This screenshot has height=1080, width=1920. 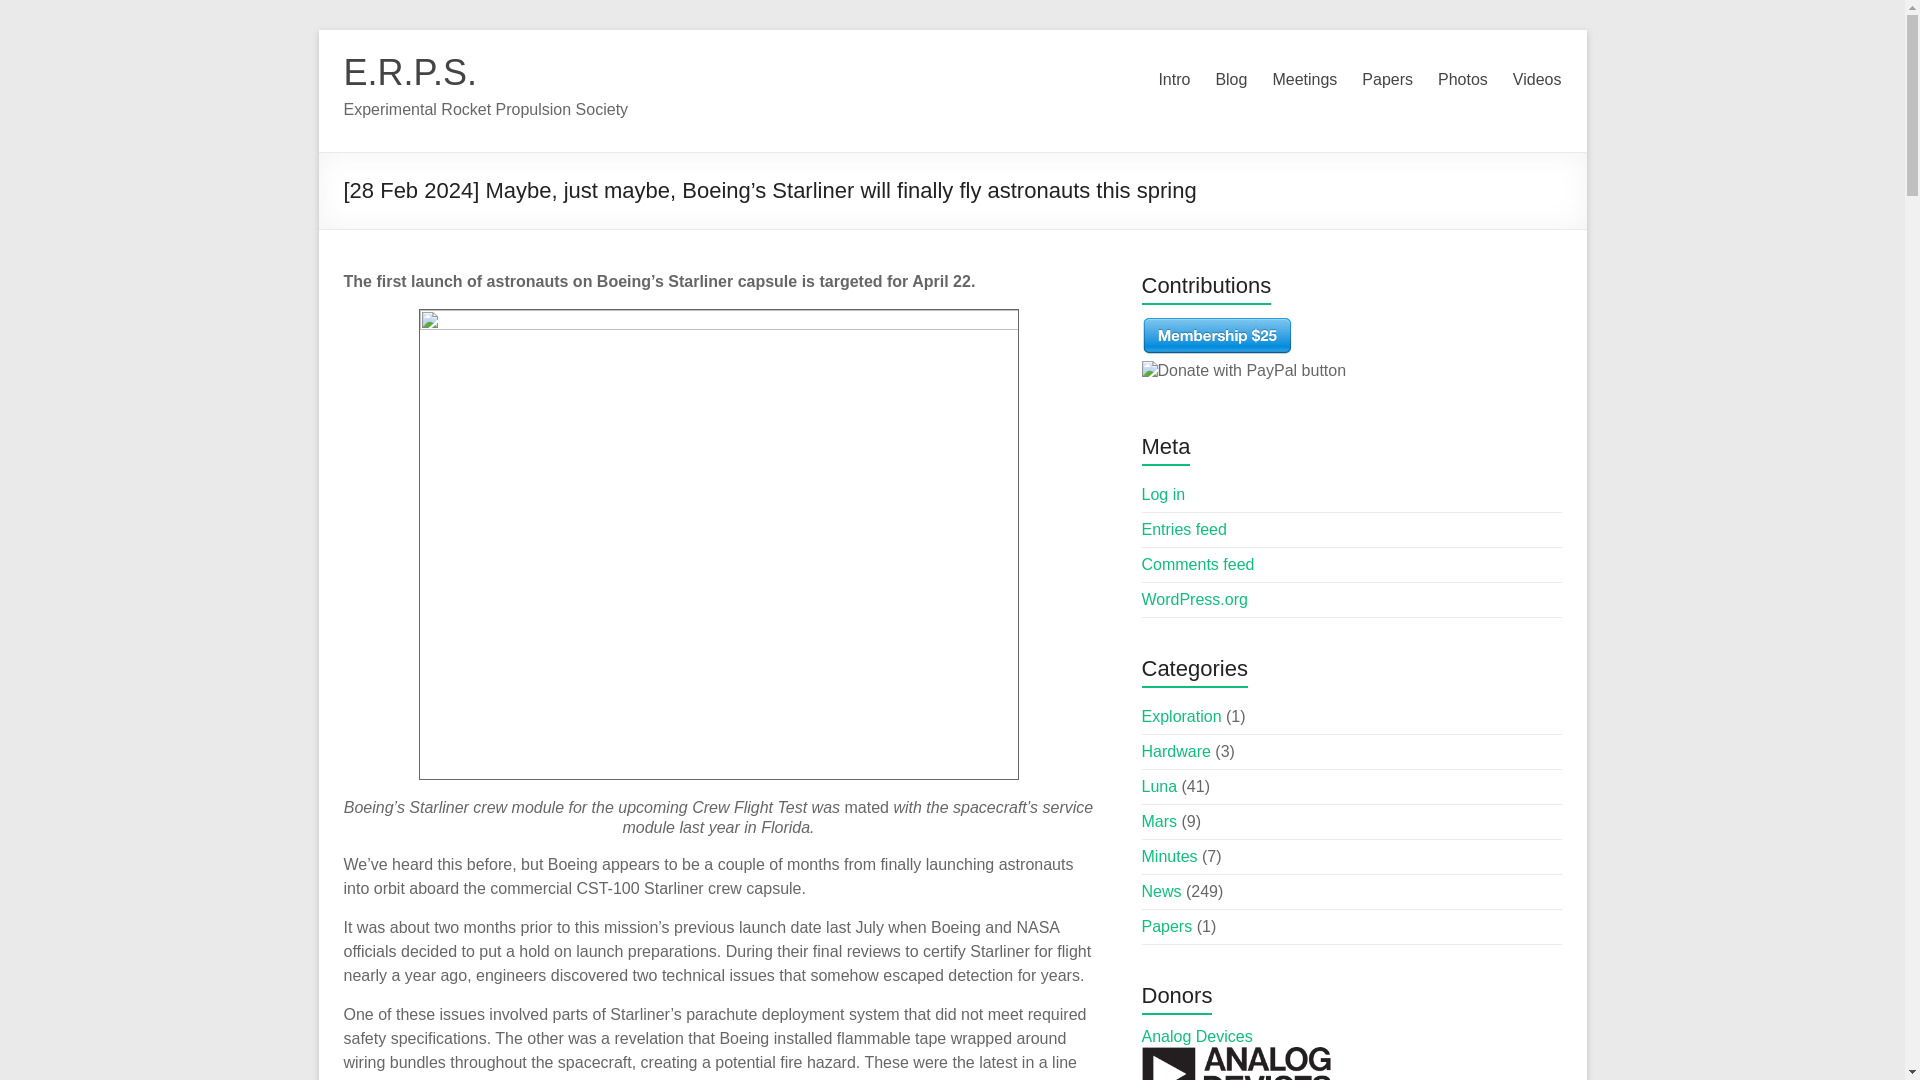 I want to click on Minutes, so click(x=1170, y=856).